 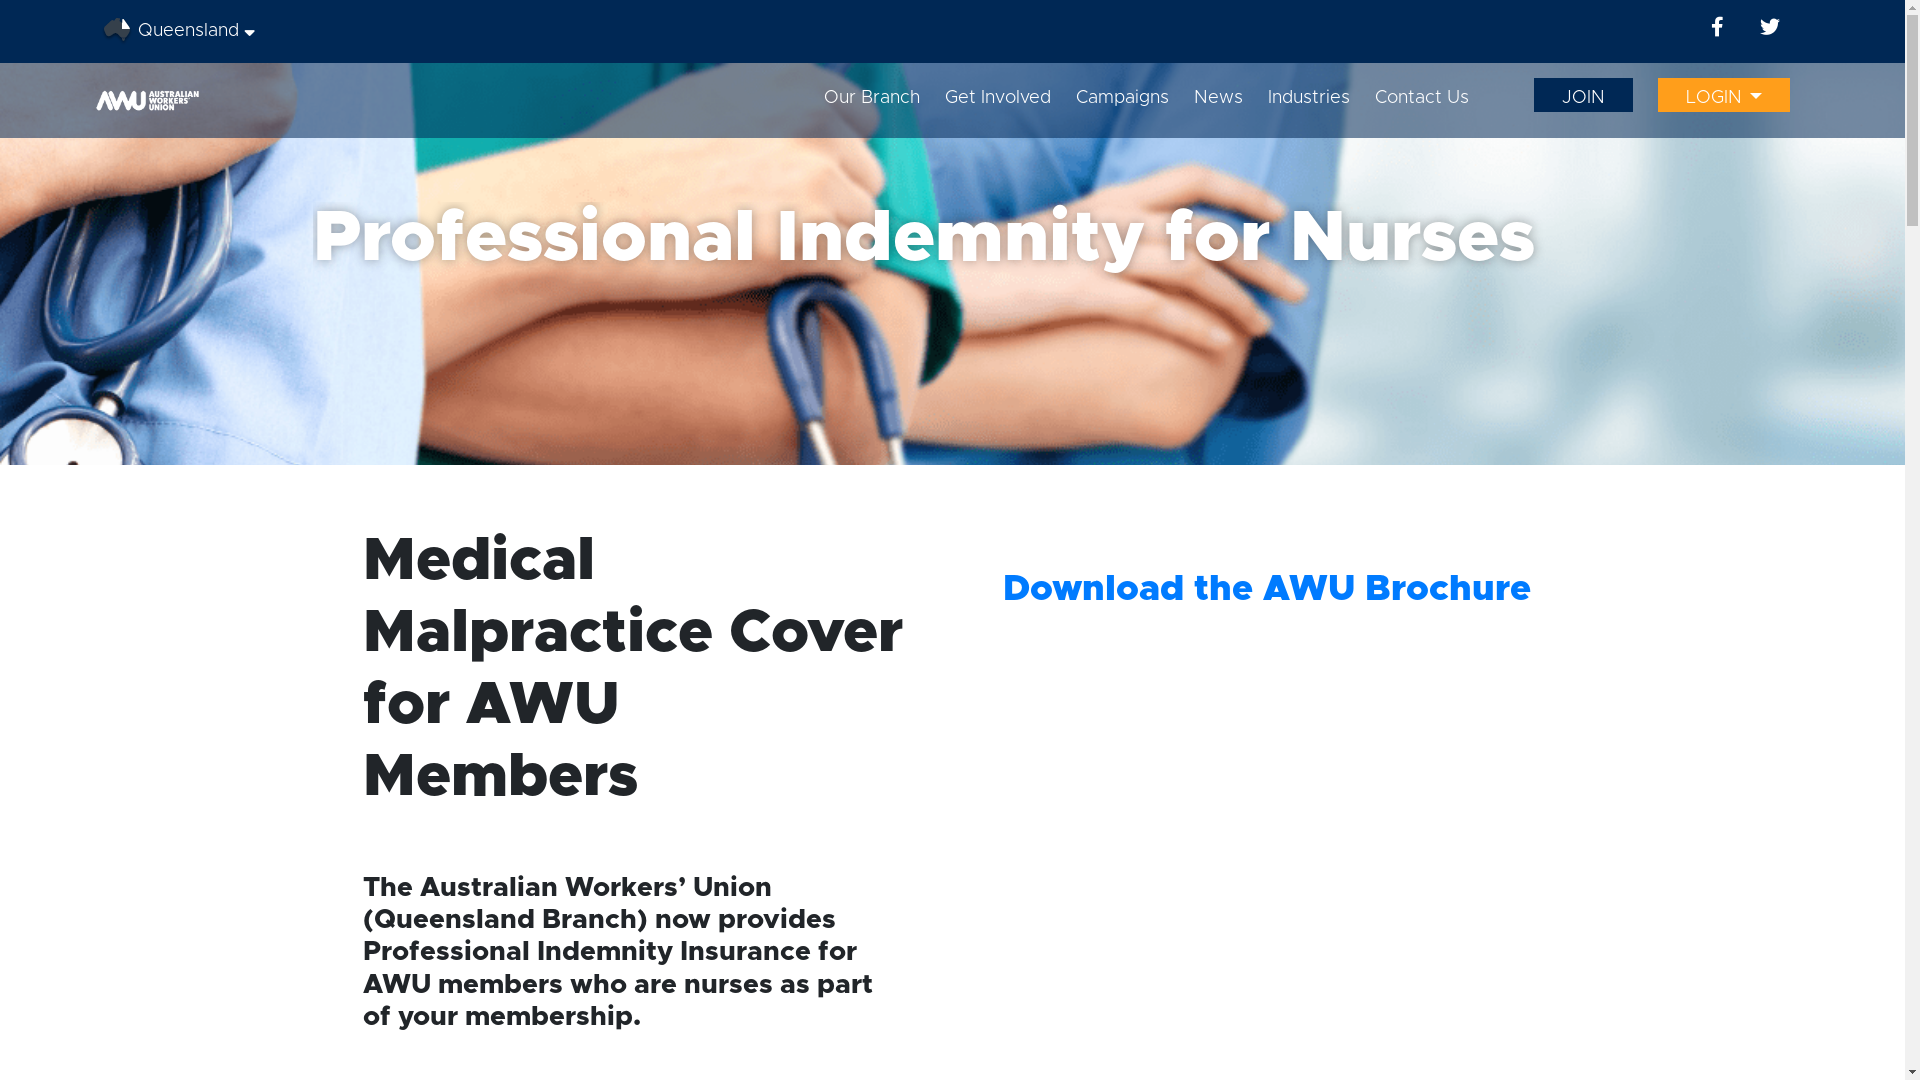 I want to click on News, so click(x=1218, y=98).